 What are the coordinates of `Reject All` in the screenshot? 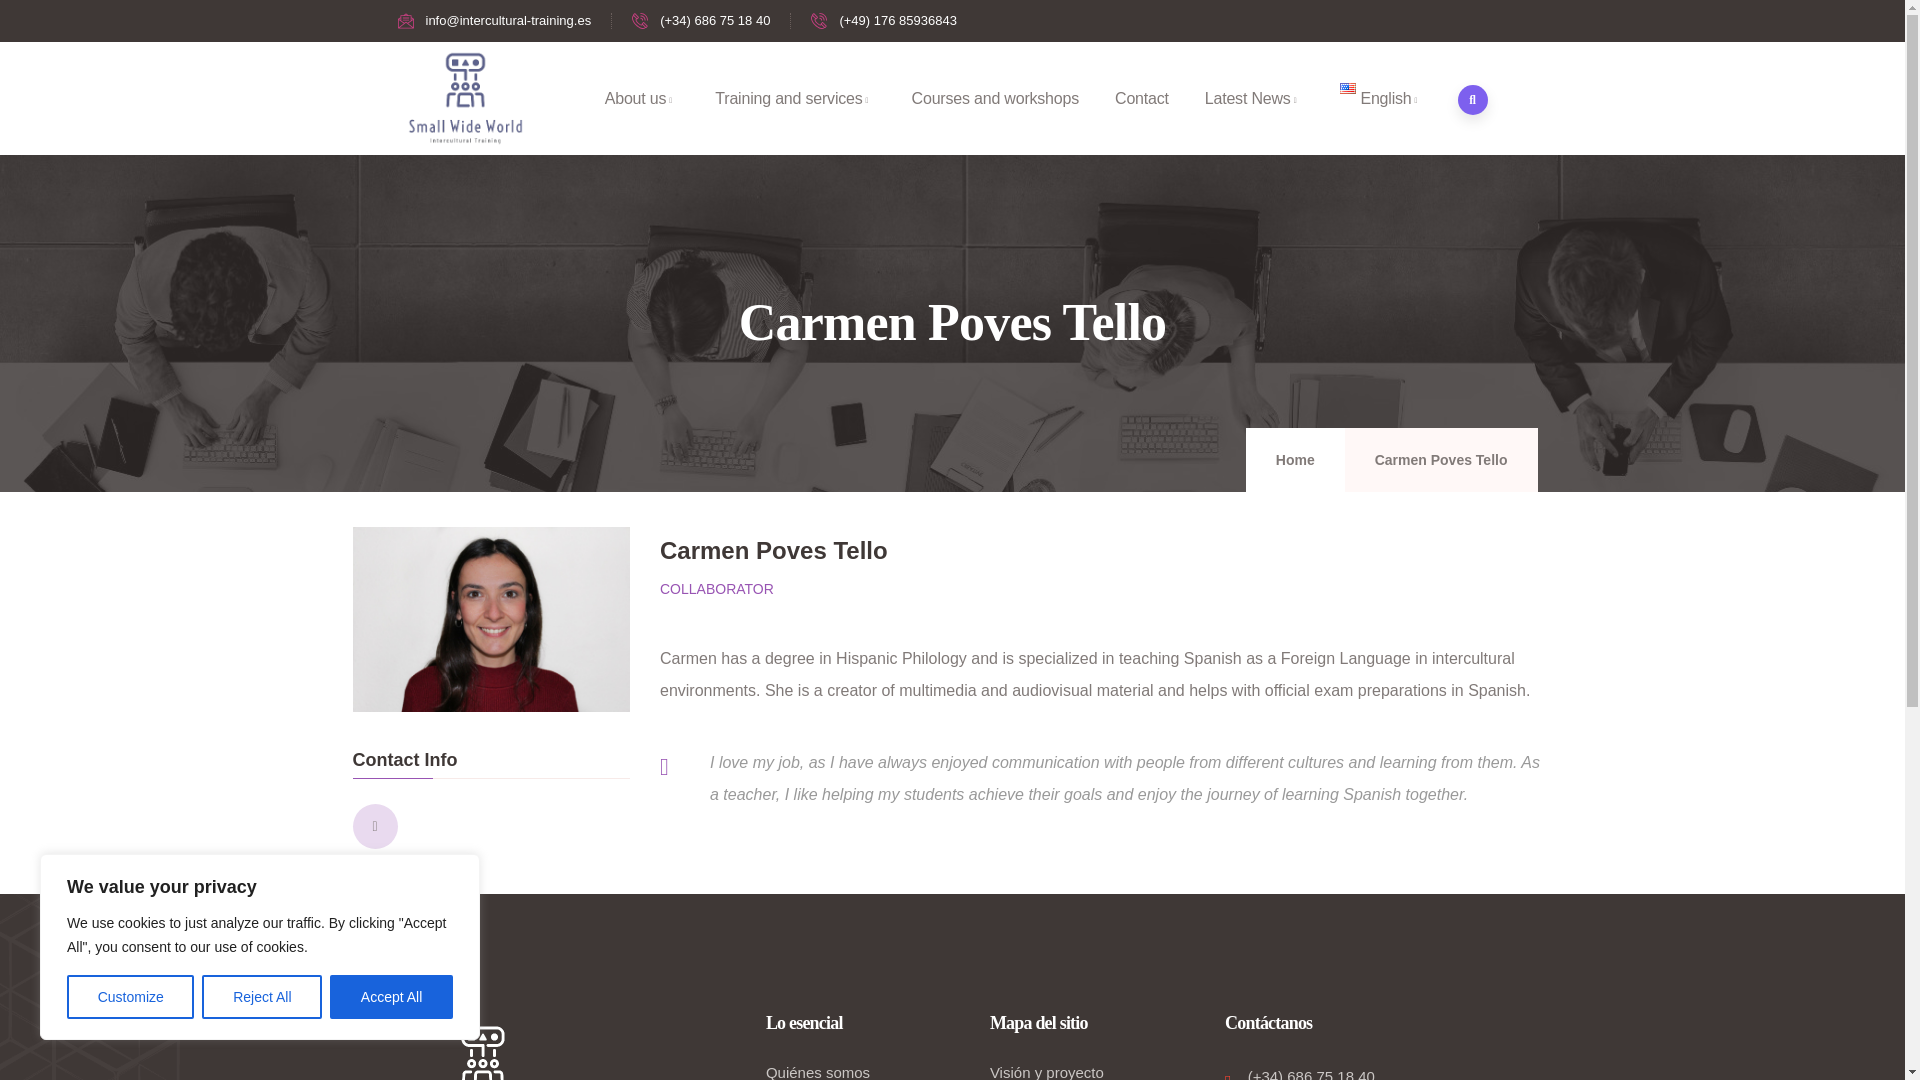 It's located at (262, 997).